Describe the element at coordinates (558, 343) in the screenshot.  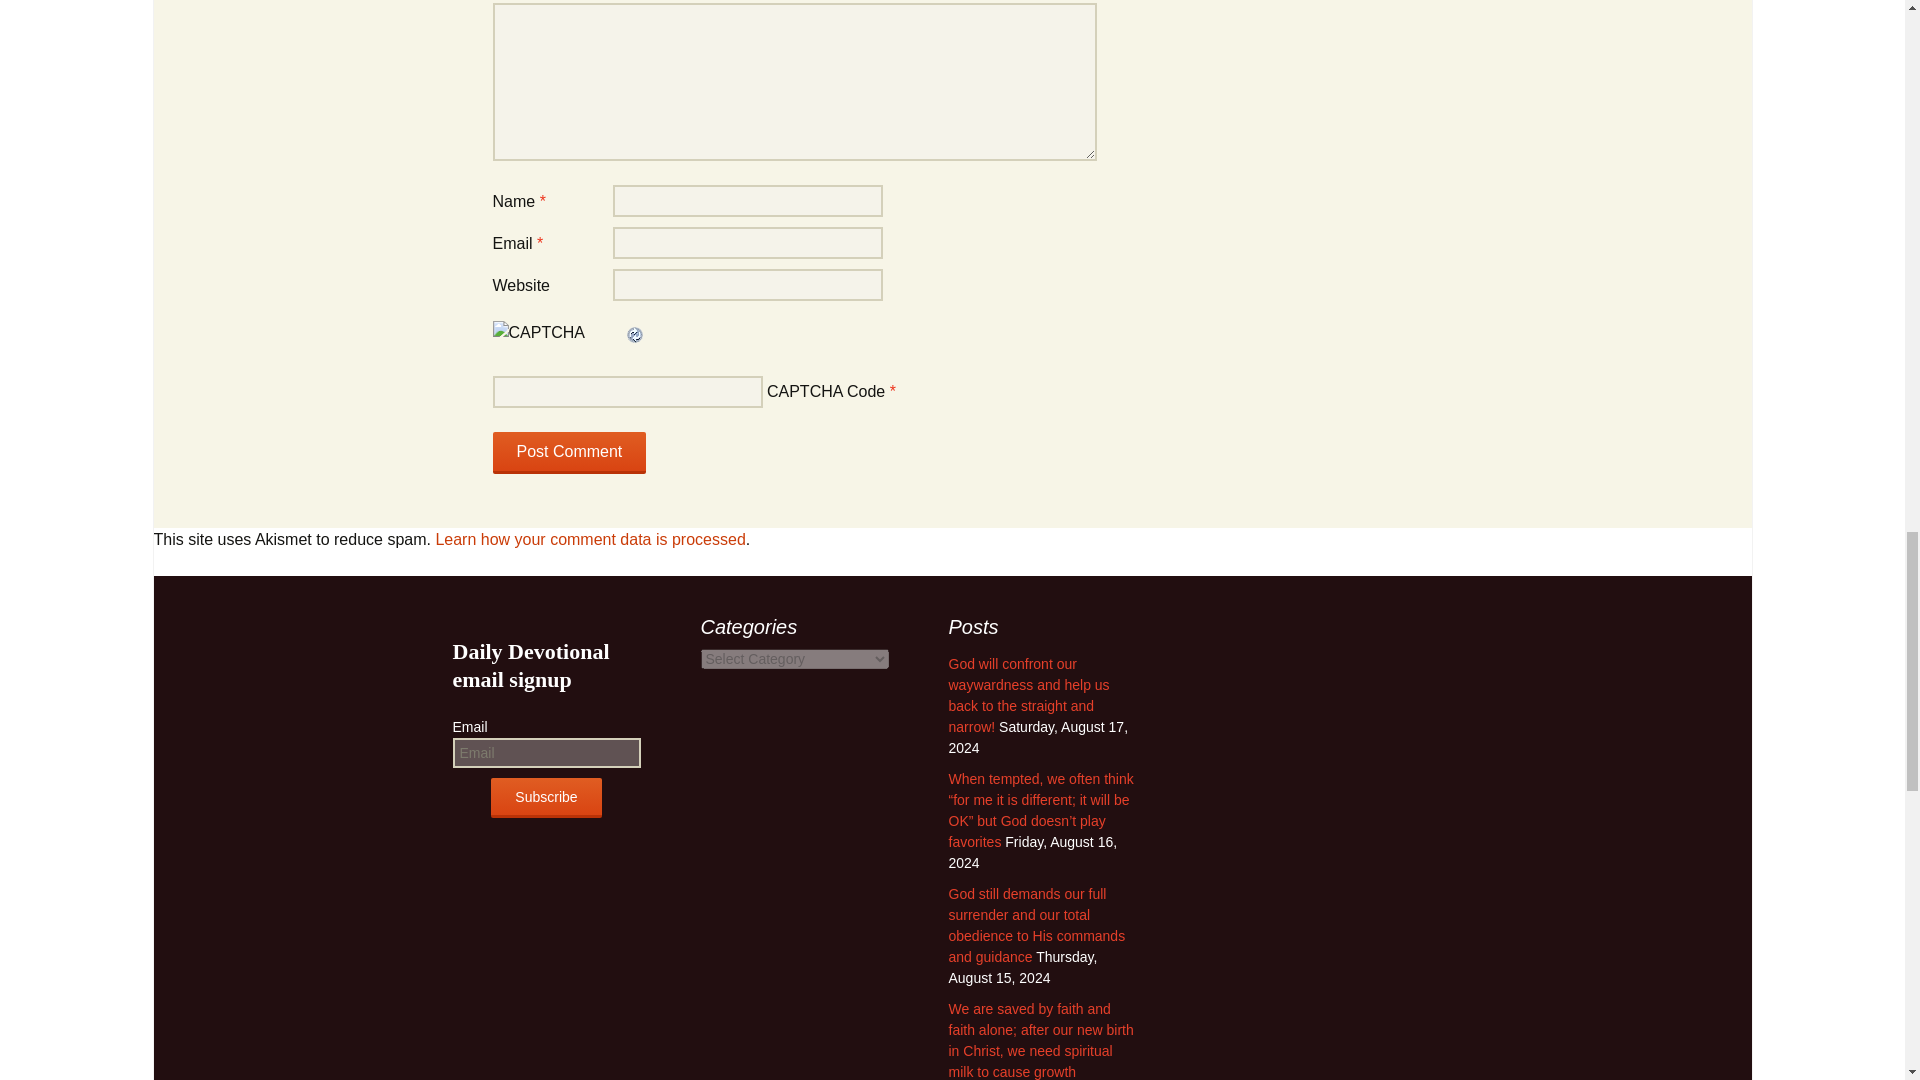
I see `CAPTCHA` at that location.